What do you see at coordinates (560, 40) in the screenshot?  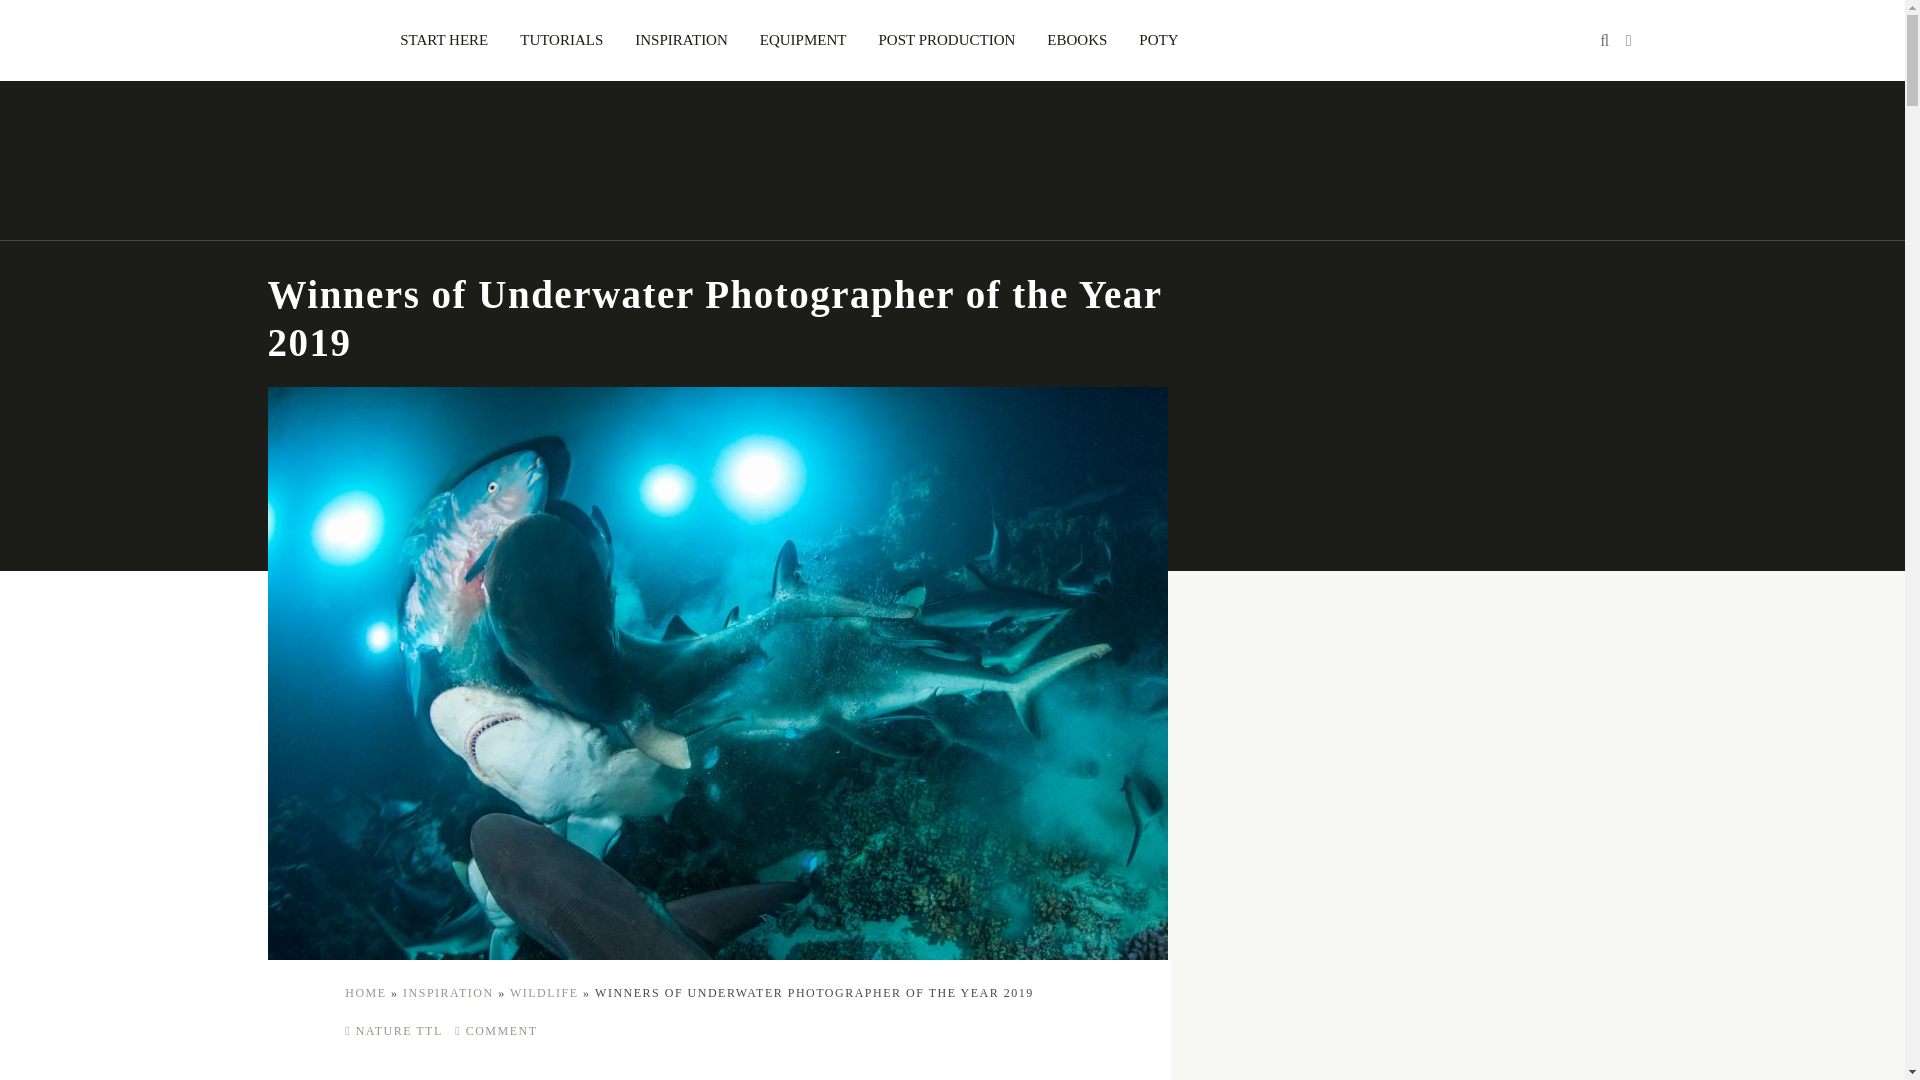 I see `TUTORIALS` at bounding box center [560, 40].